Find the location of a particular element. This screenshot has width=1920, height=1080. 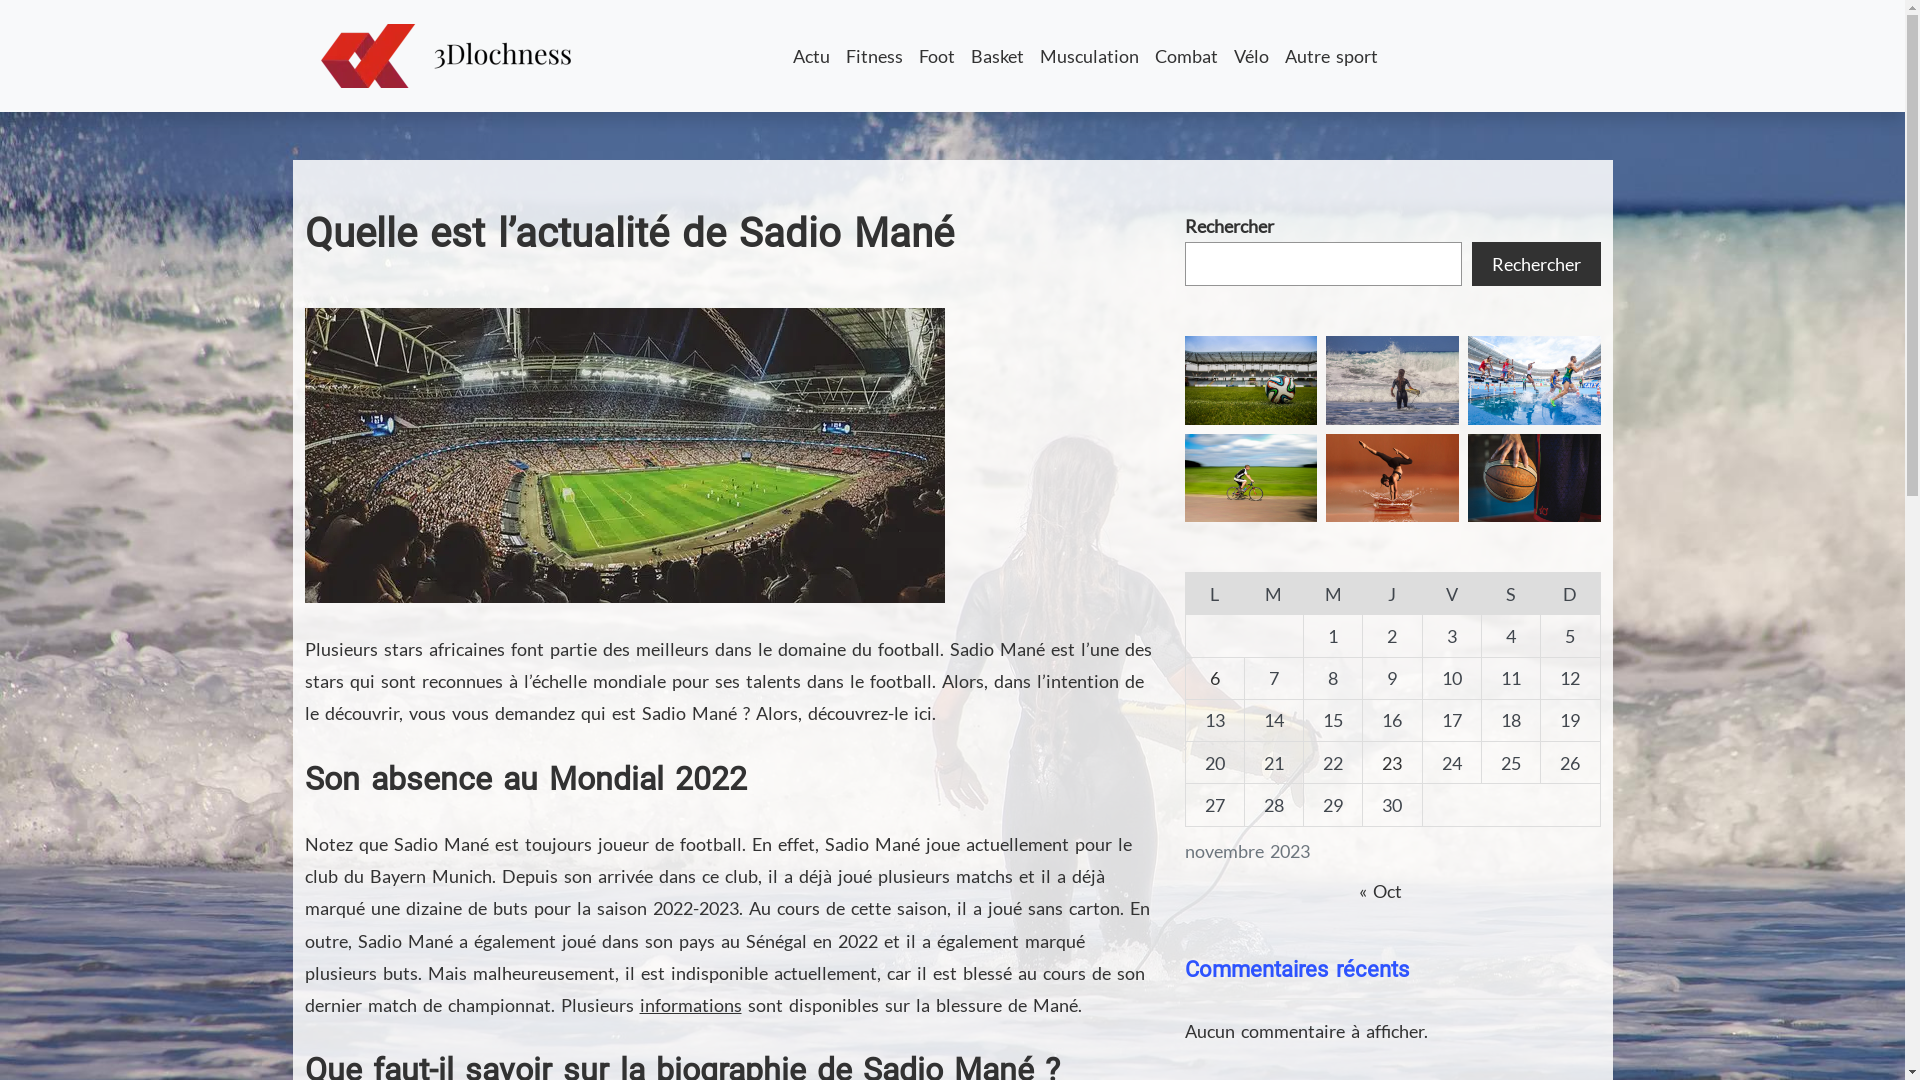

23 is located at coordinates (1392, 763).